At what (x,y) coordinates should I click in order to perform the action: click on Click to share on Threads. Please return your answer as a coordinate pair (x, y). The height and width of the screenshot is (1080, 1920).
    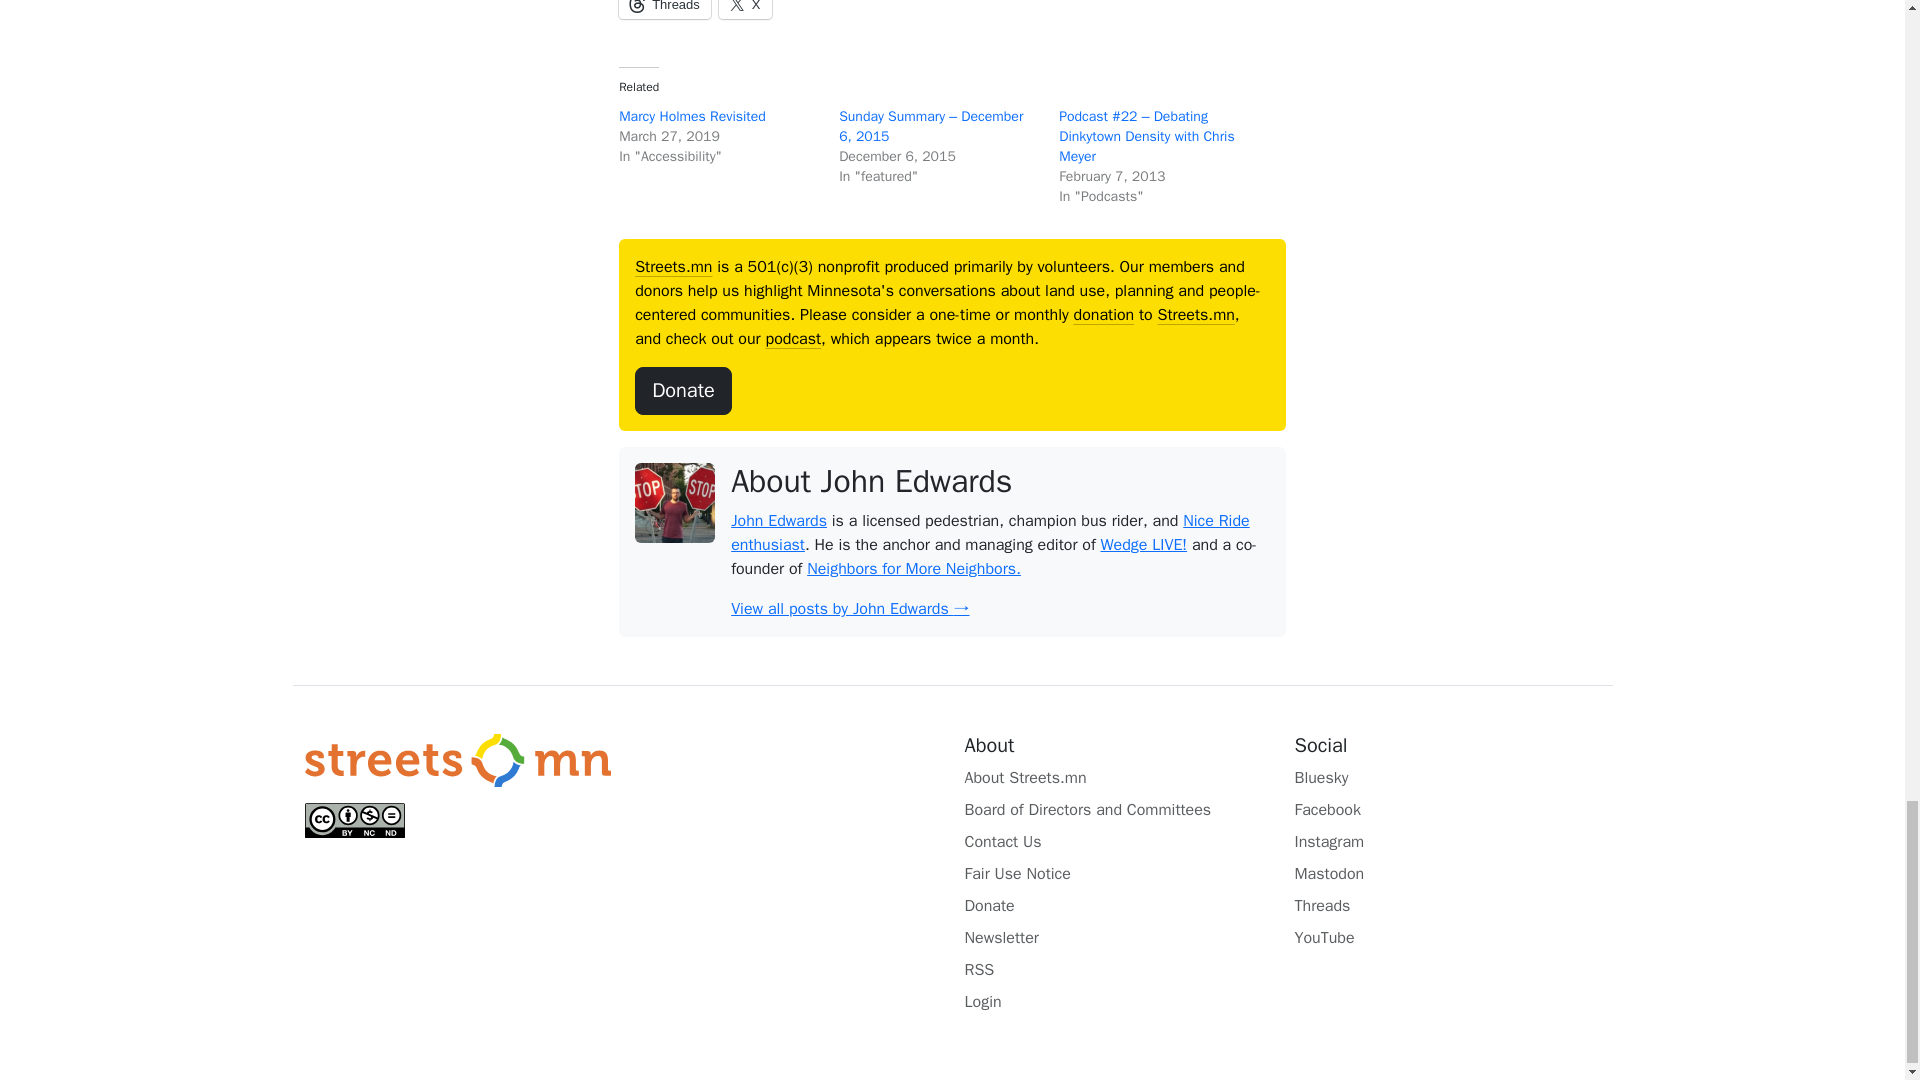
    Looking at the image, I should click on (664, 10).